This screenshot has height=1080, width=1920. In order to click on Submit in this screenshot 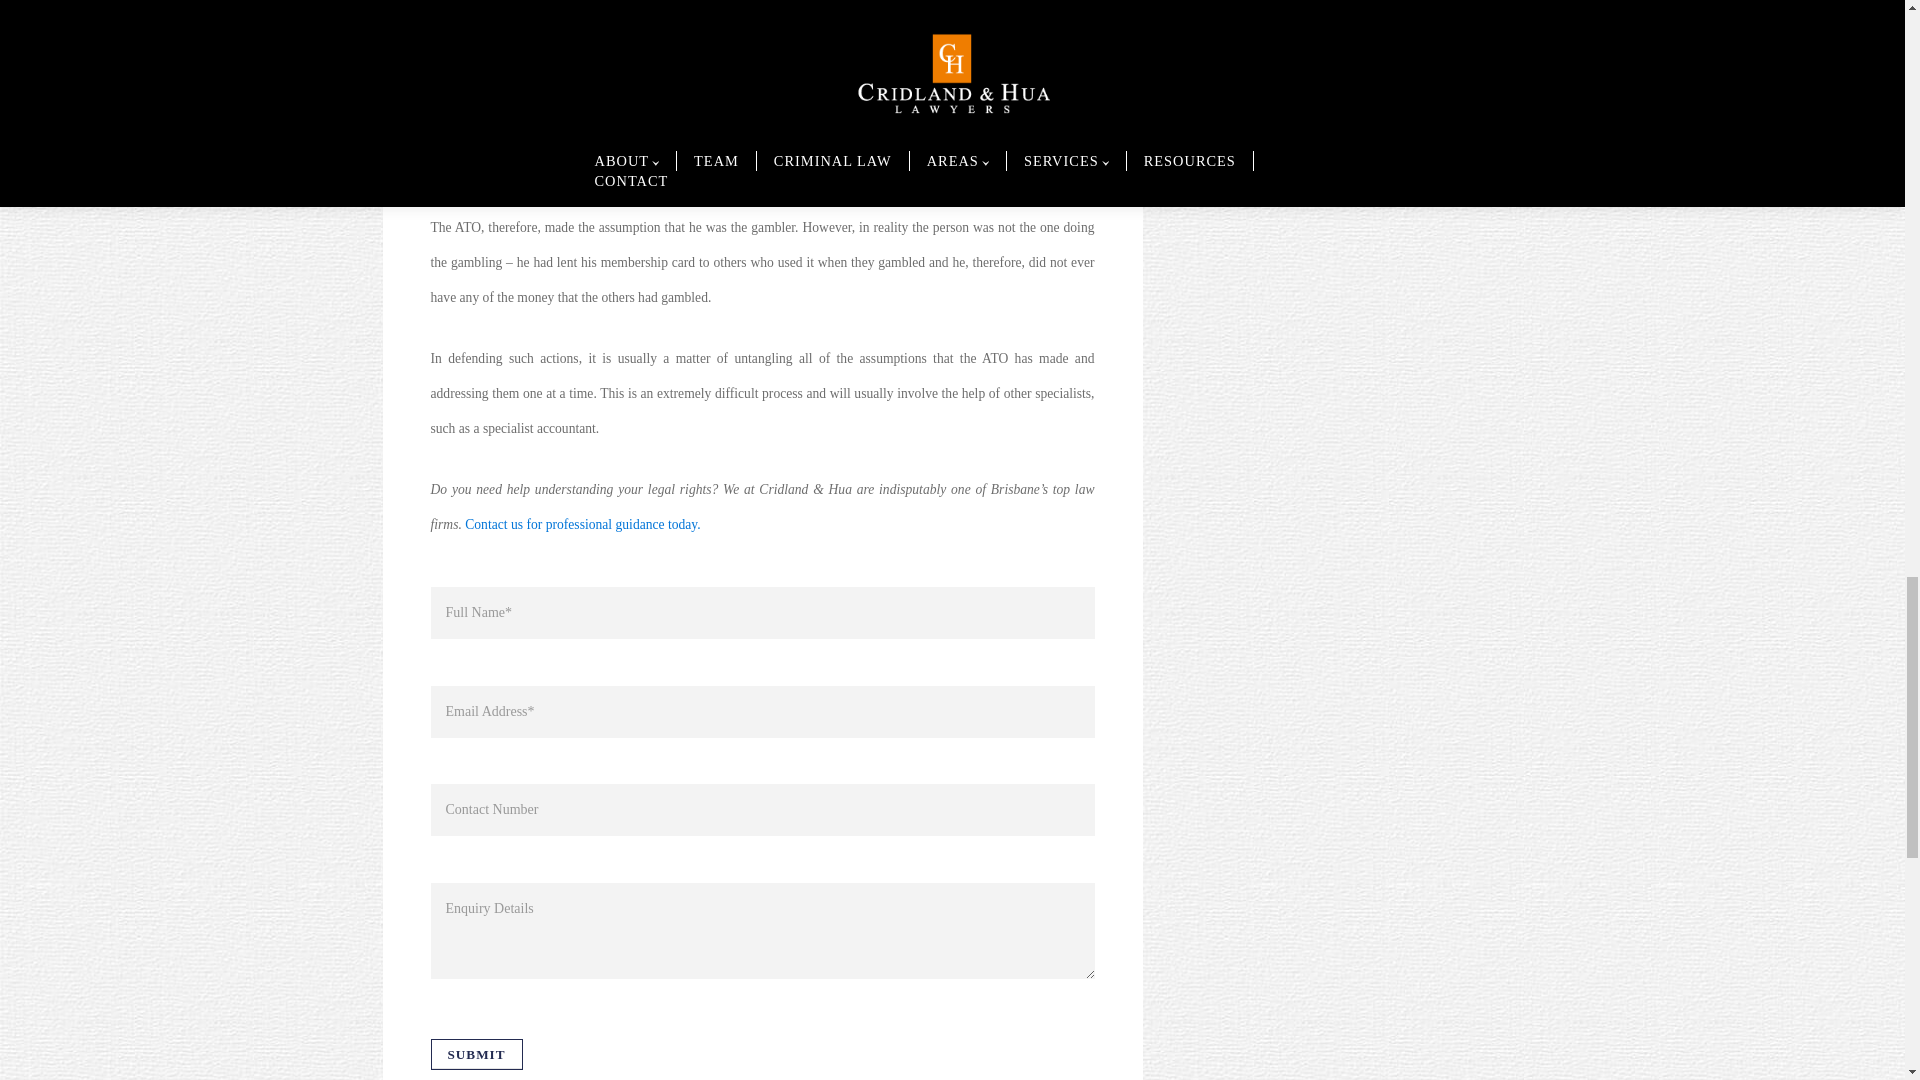, I will do `click(476, 1054)`.